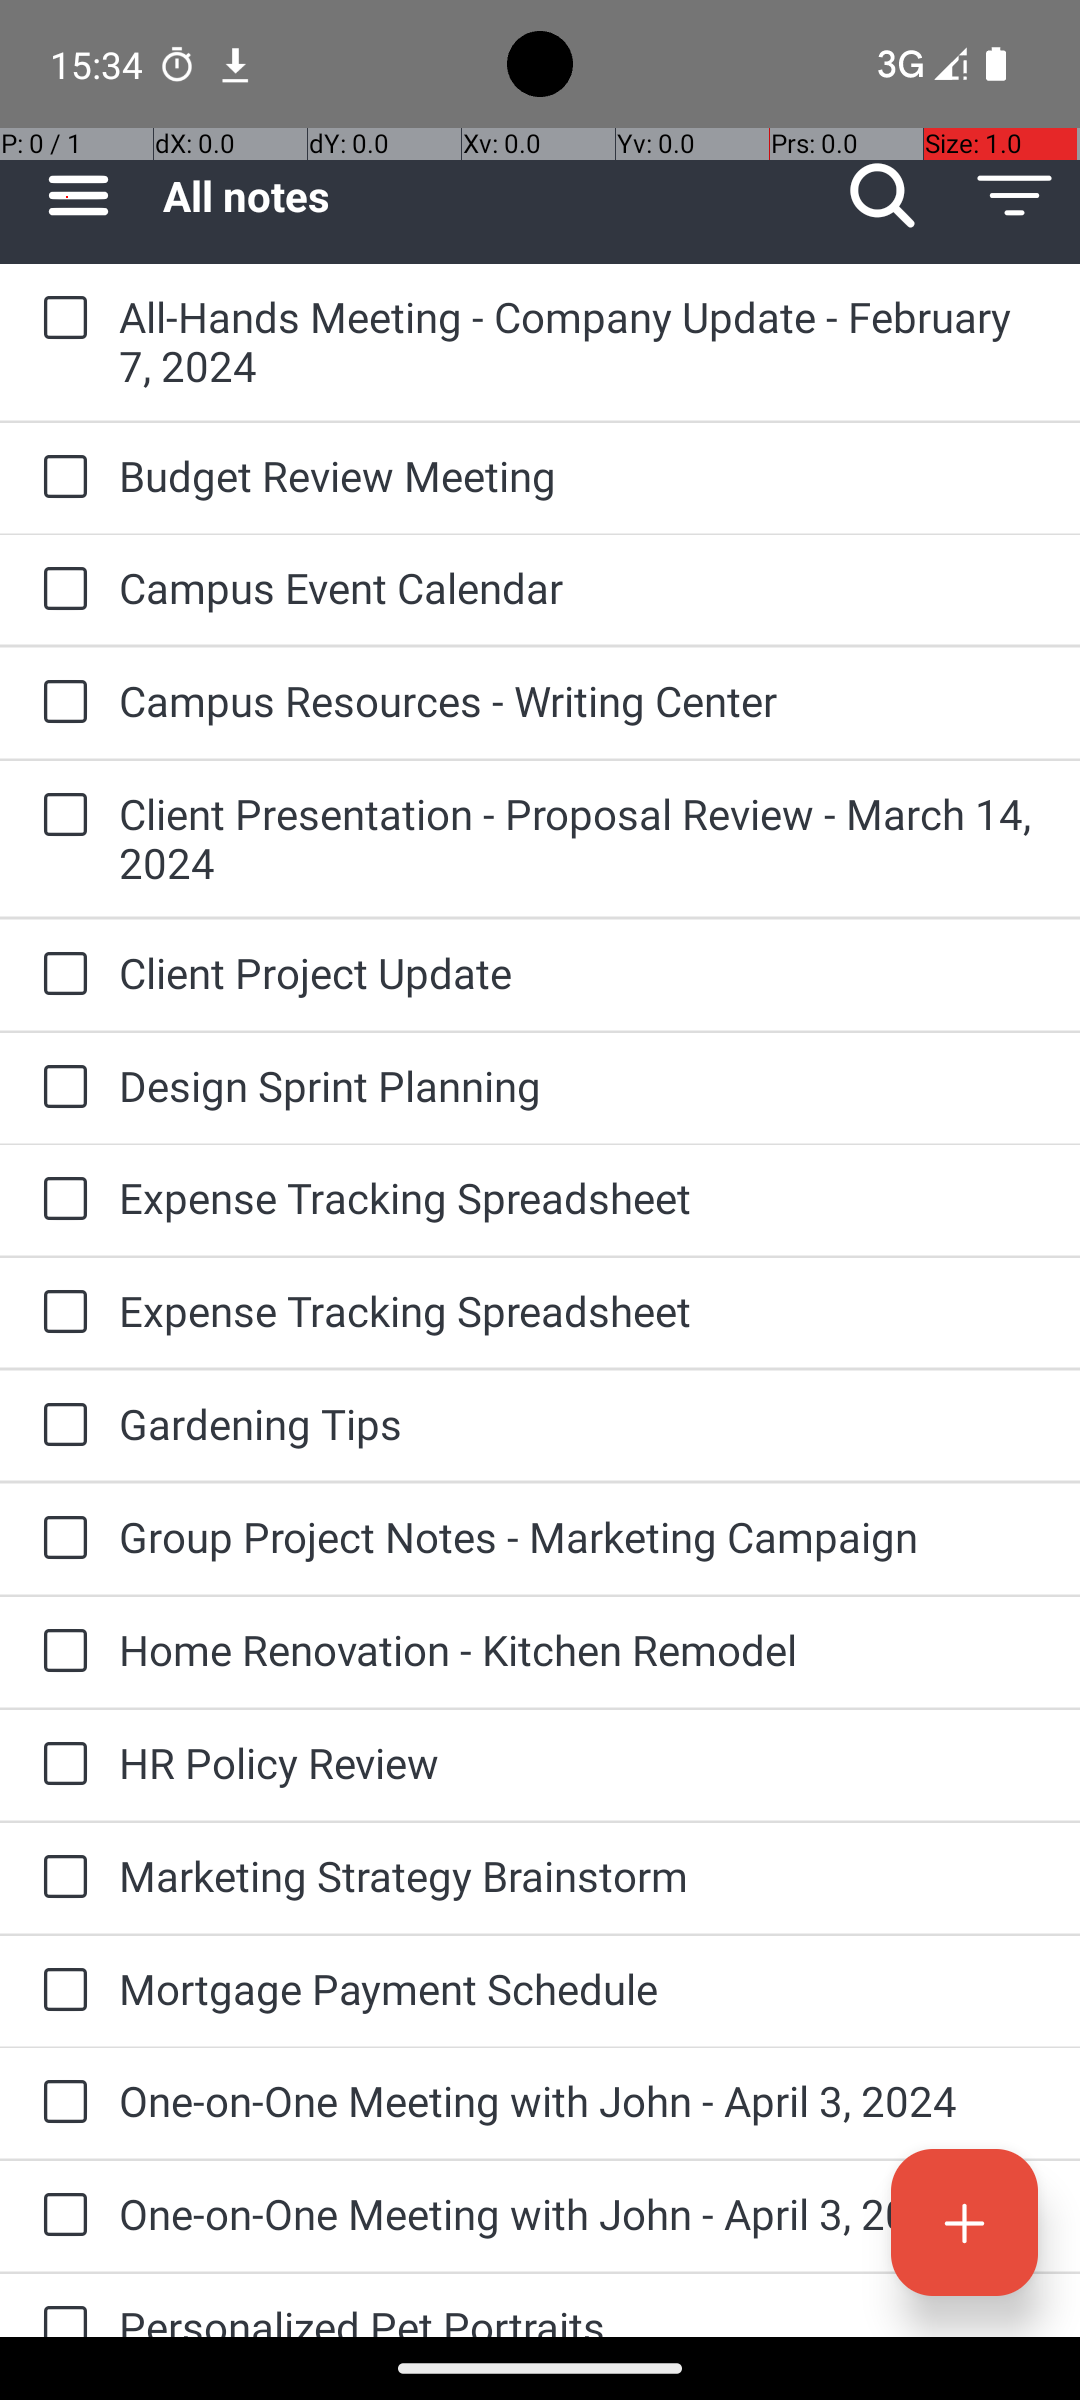 Image resolution: width=1080 pixels, height=2400 pixels. I want to click on Campus Resources - Writing Center, so click(580, 700).